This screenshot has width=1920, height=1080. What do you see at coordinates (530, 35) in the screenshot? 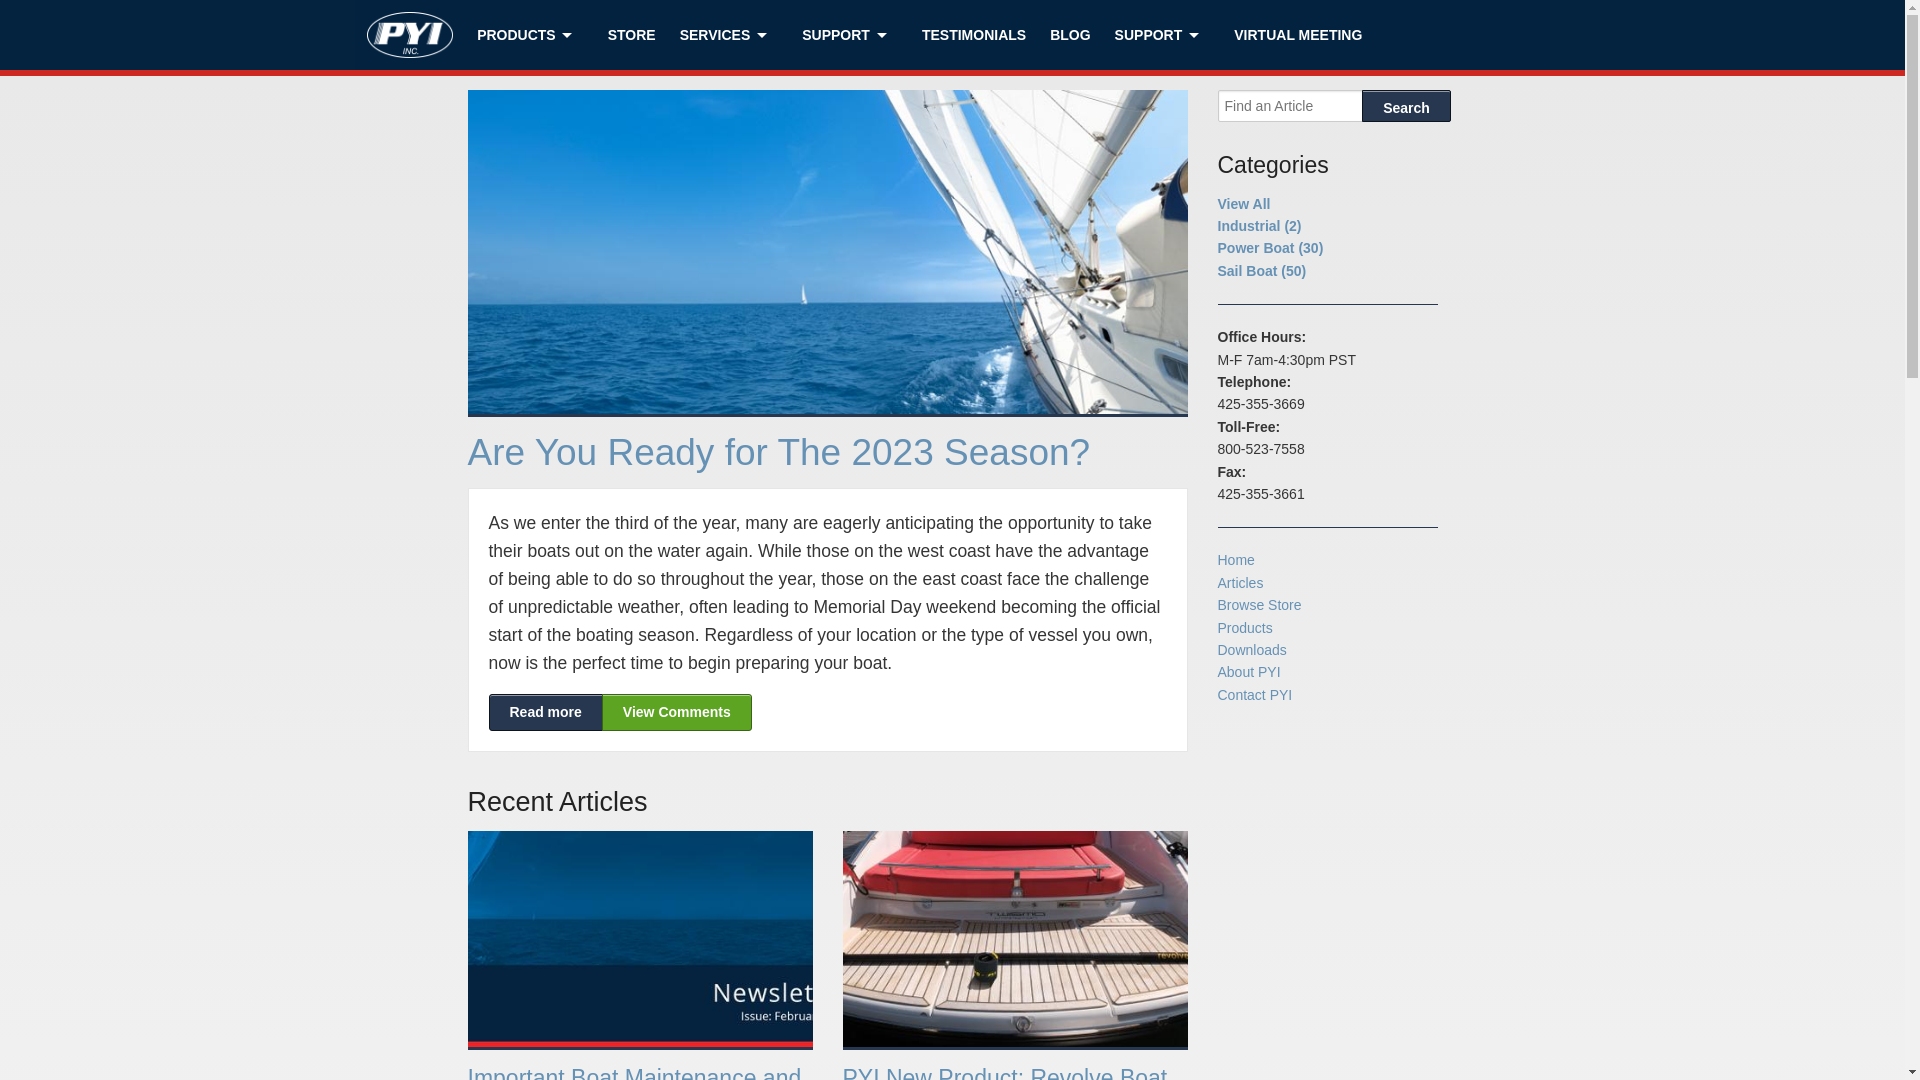
I see `PRODUCTS` at bounding box center [530, 35].